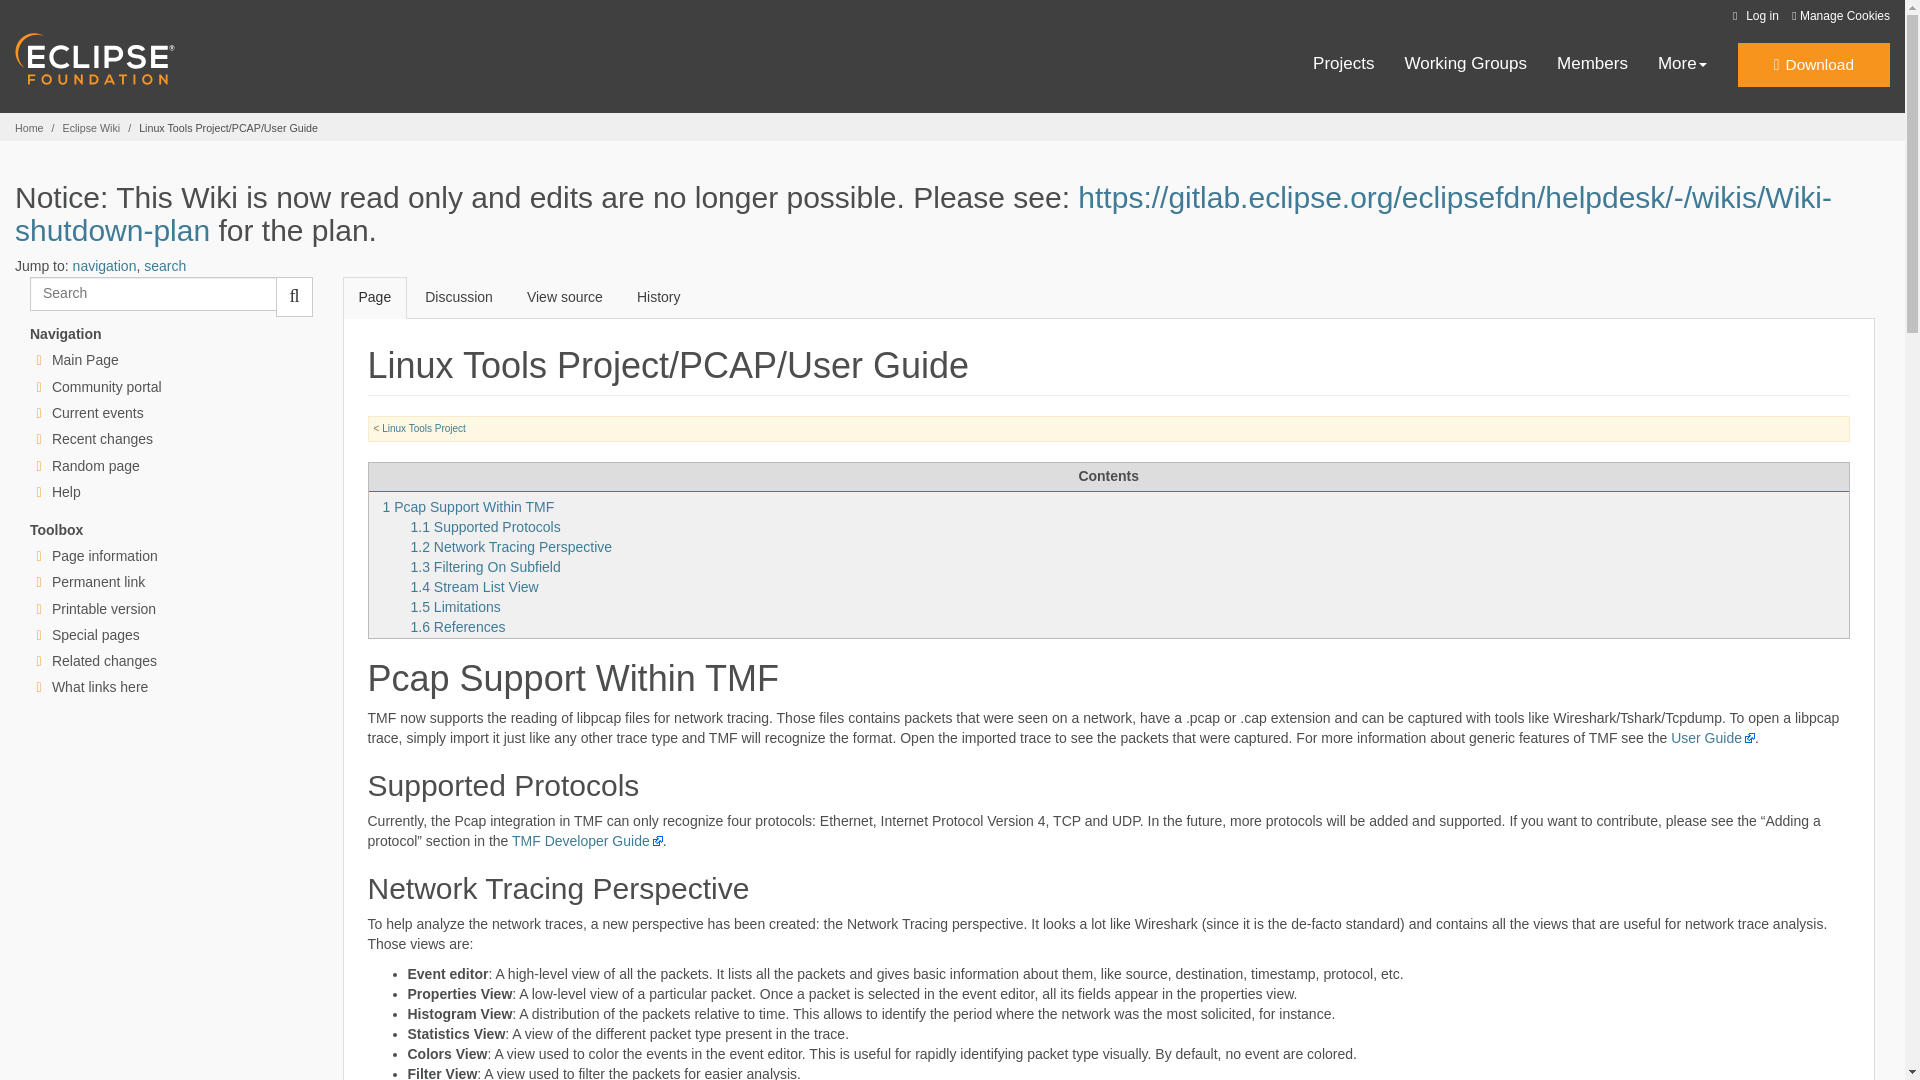 This screenshot has width=1920, height=1080. What do you see at coordinates (294, 296) in the screenshot?
I see `Search the pages for this text` at bounding box center [294, 296].